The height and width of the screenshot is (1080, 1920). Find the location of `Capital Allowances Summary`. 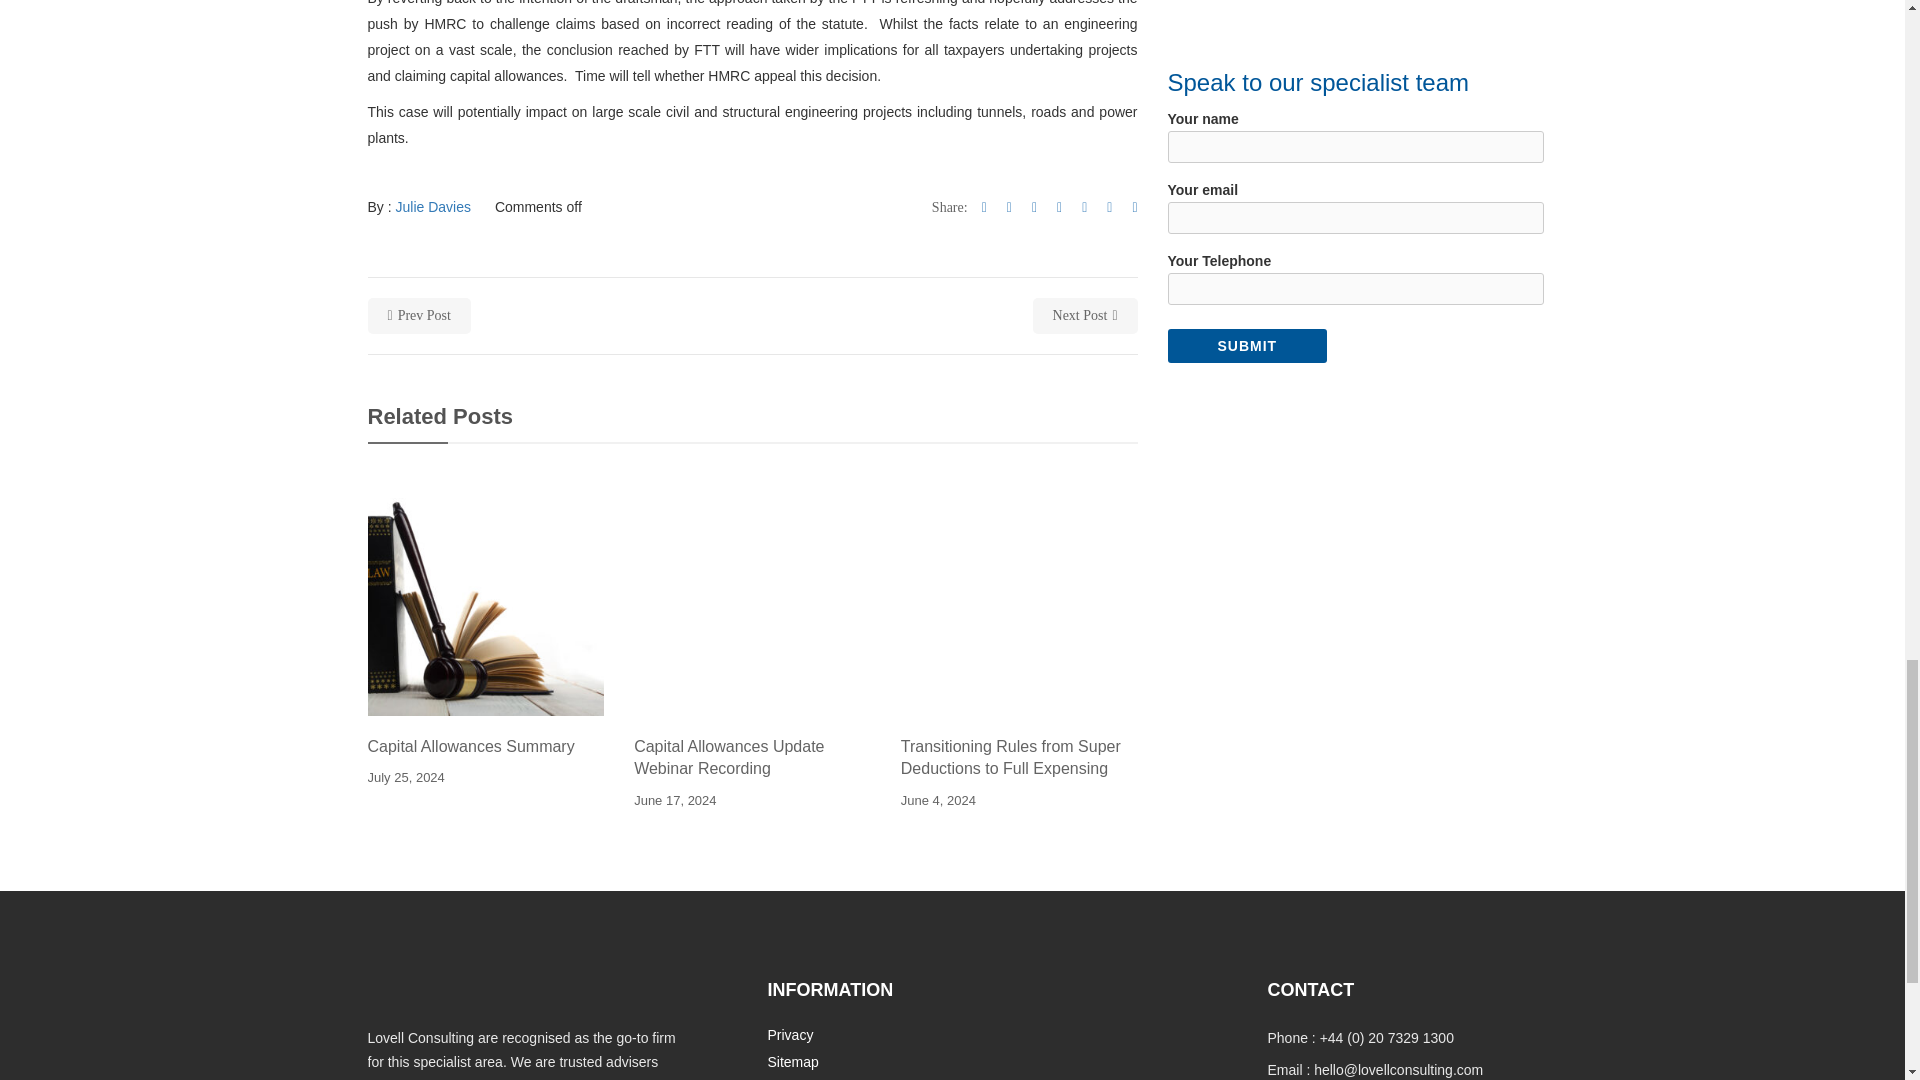

Capital Allowances Summary is located at coordinates (486, 746).